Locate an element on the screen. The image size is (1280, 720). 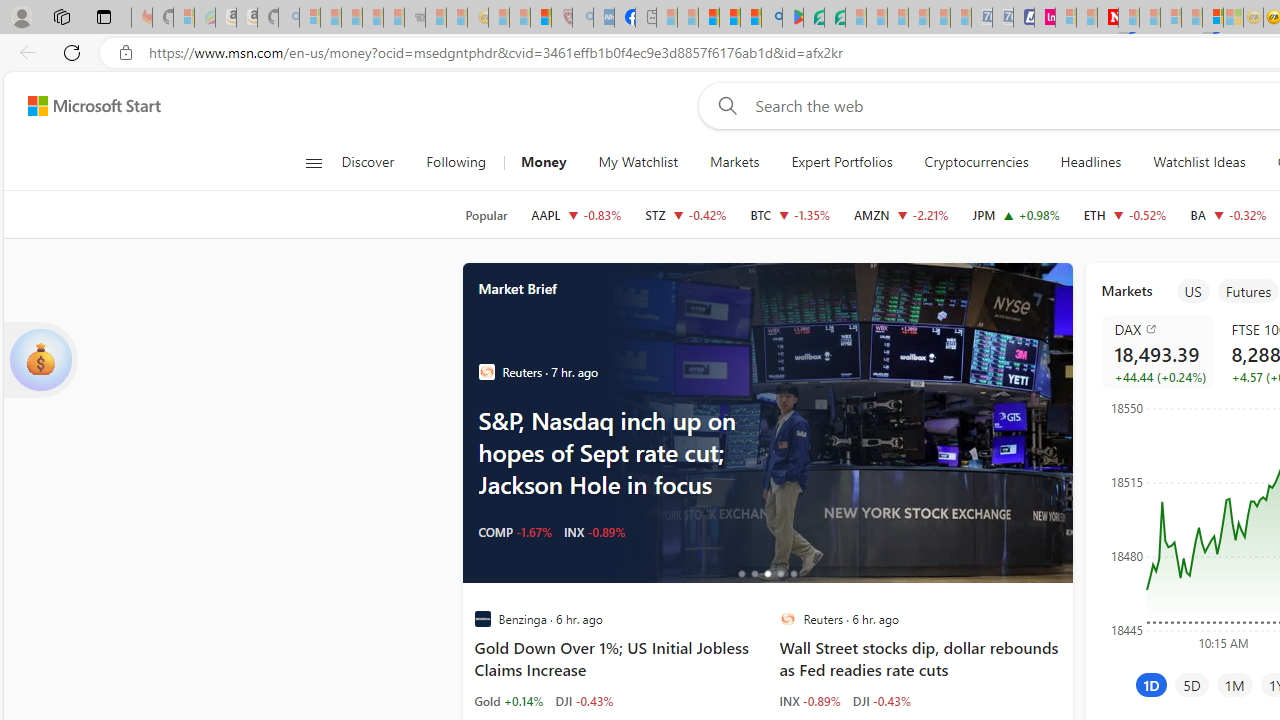
Skip to footer is located at coordinates (82, 106).